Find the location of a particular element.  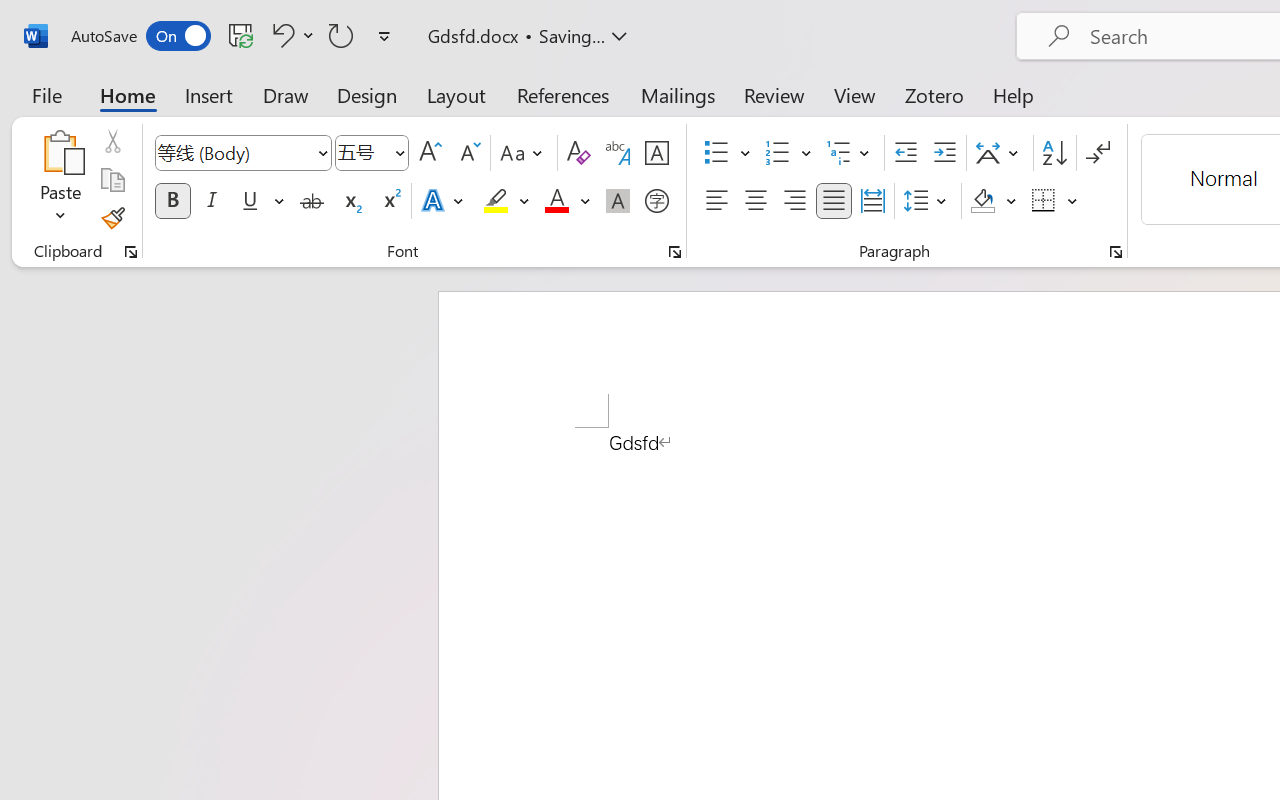

Text Effects and Typography is located at coordinates (444, 201).